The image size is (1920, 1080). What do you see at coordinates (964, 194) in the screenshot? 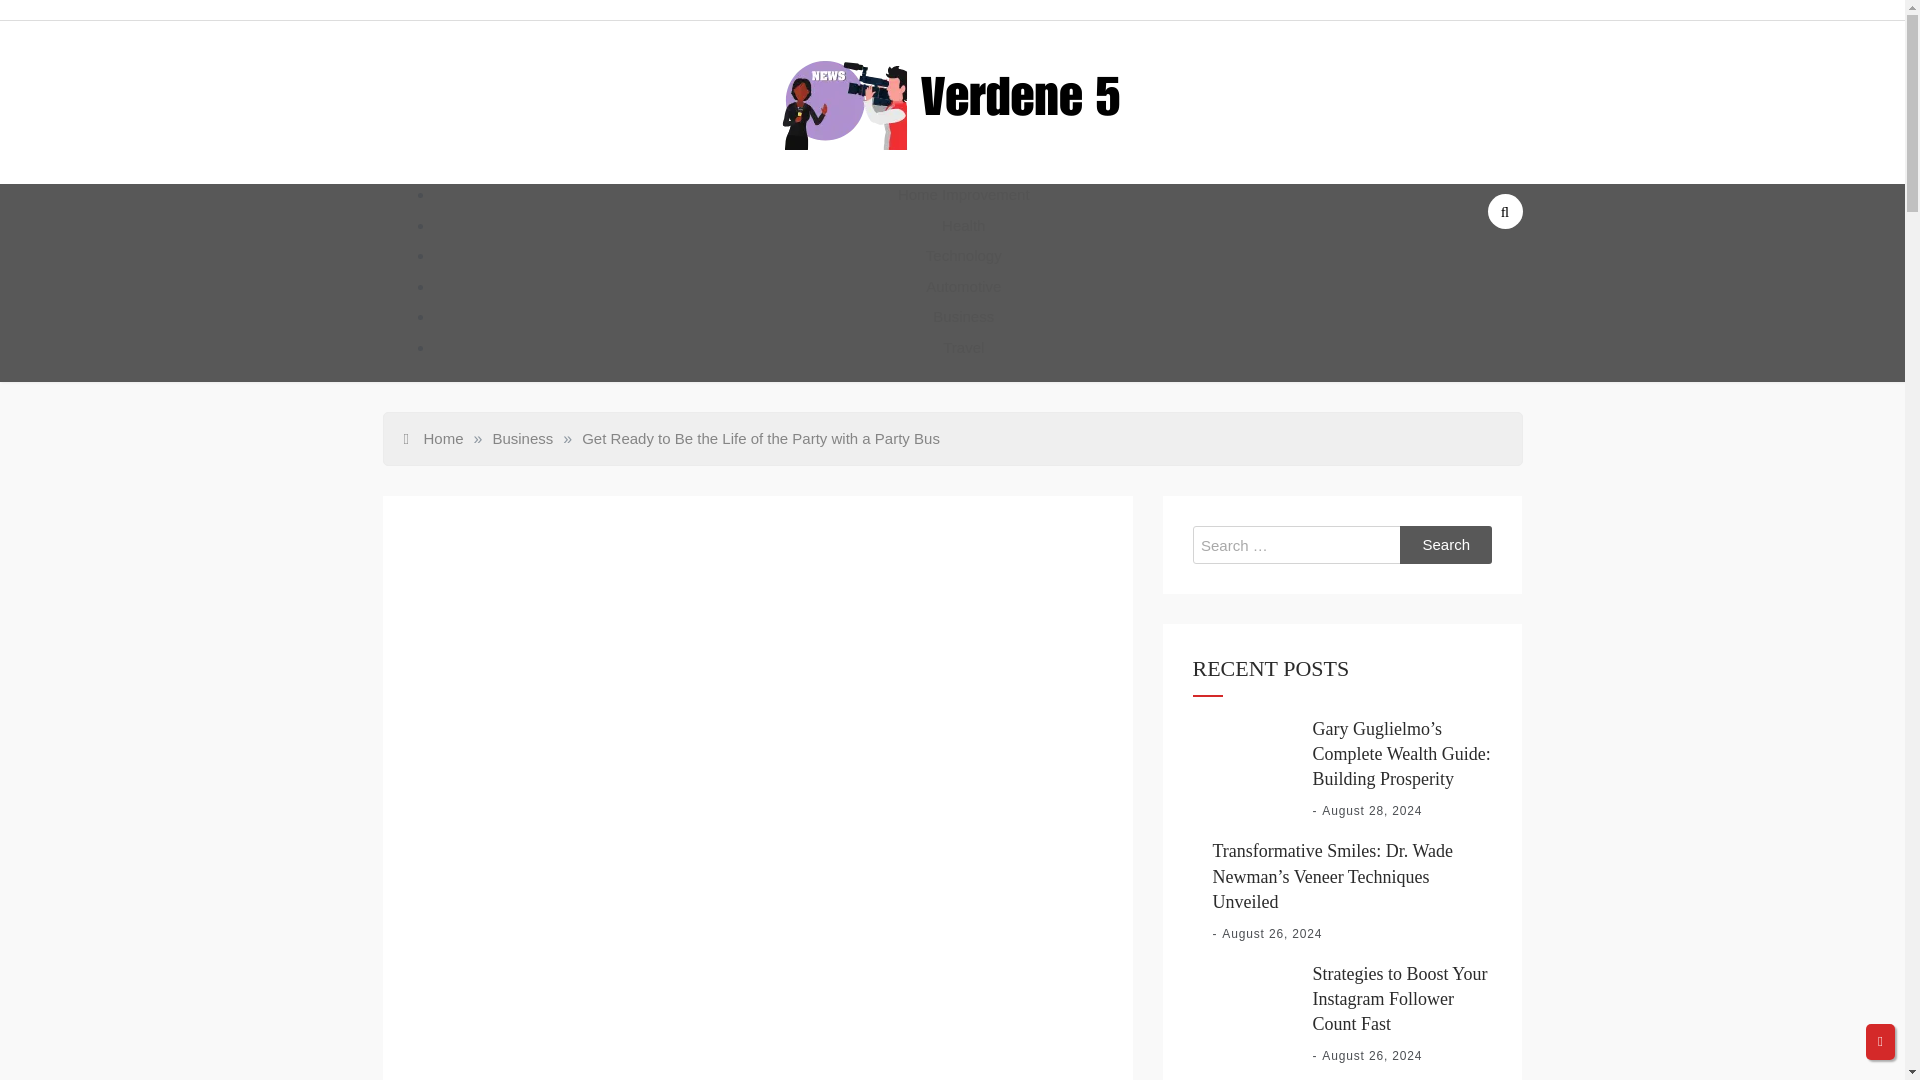
I see `Home Improvement` at bounding box center [964, 194].